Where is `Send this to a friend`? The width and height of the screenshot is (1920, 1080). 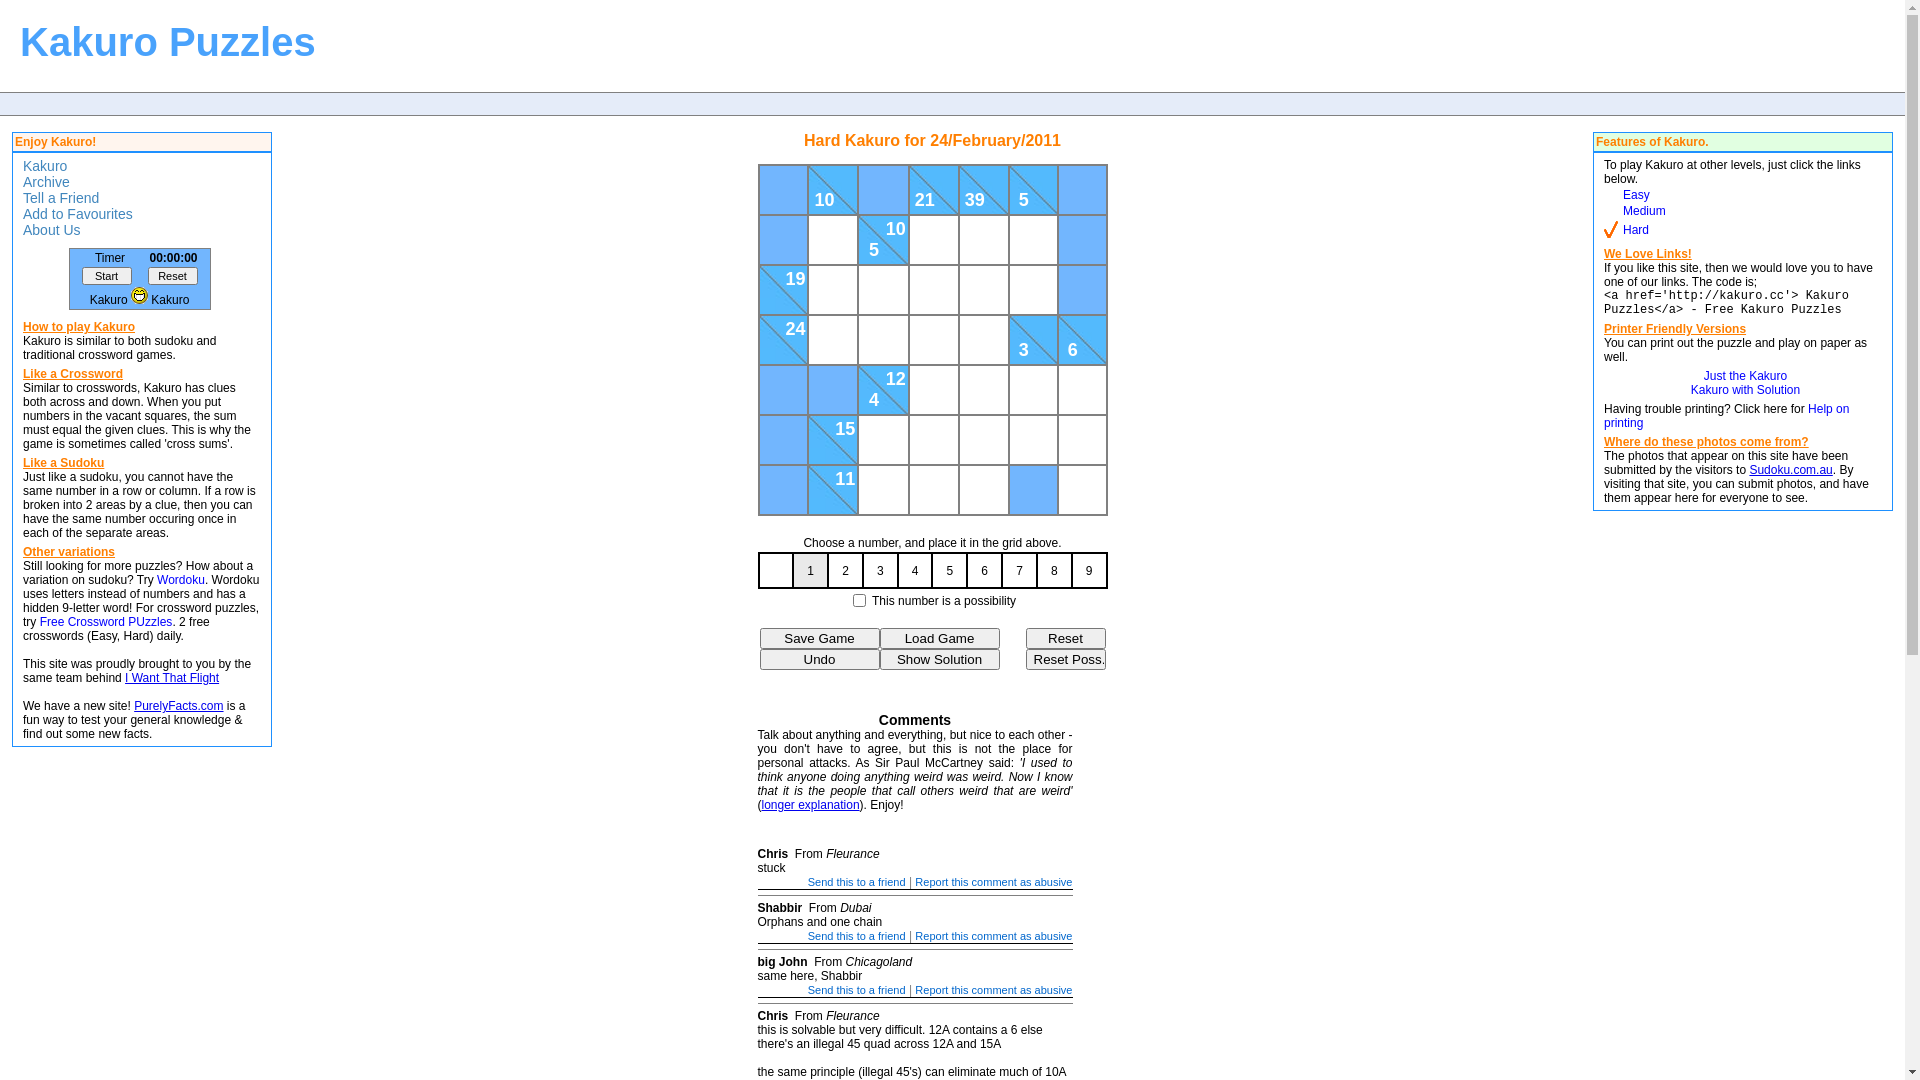
Send this to a friend is located at coordinates (857, 990).